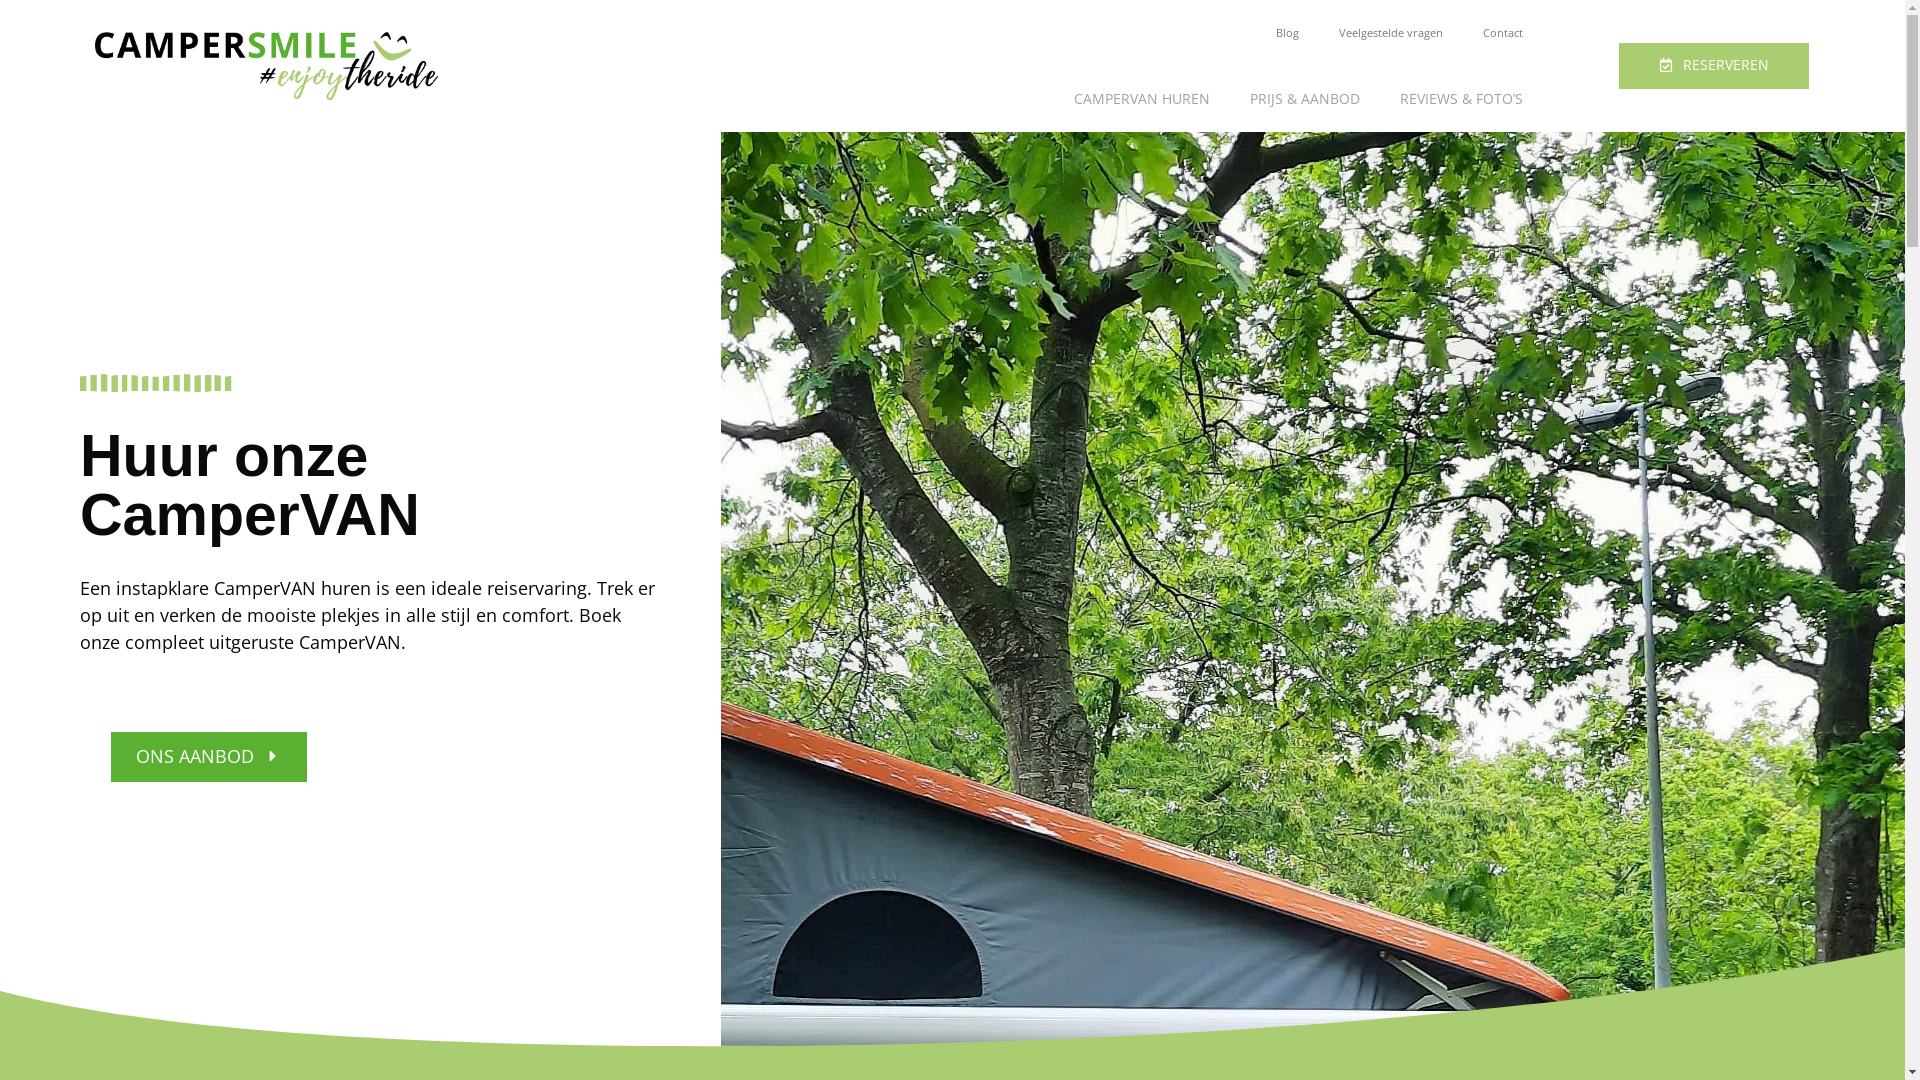  Describe the element at coordinates (1503, 33) in the screenshot. I see `Contact` at that location.